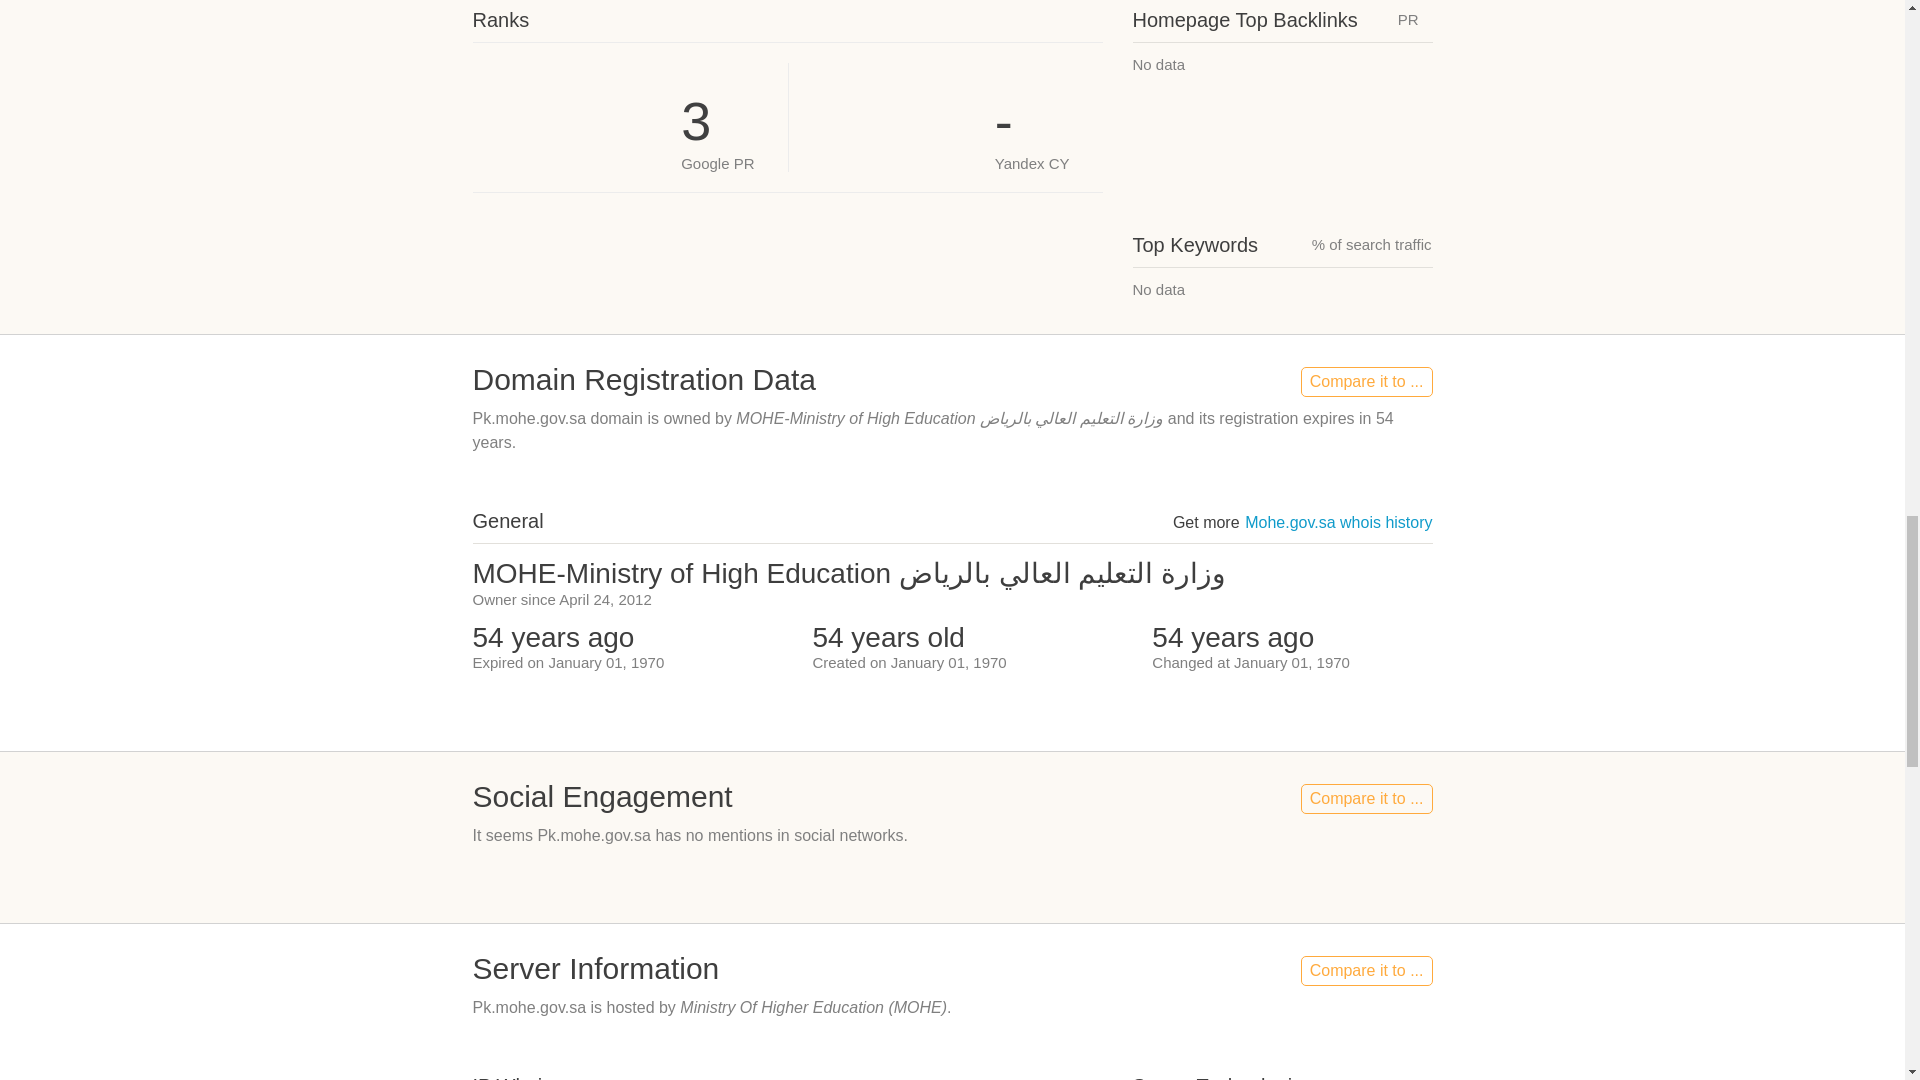  I want to click on Compare it to ..., so click(1366, 799).